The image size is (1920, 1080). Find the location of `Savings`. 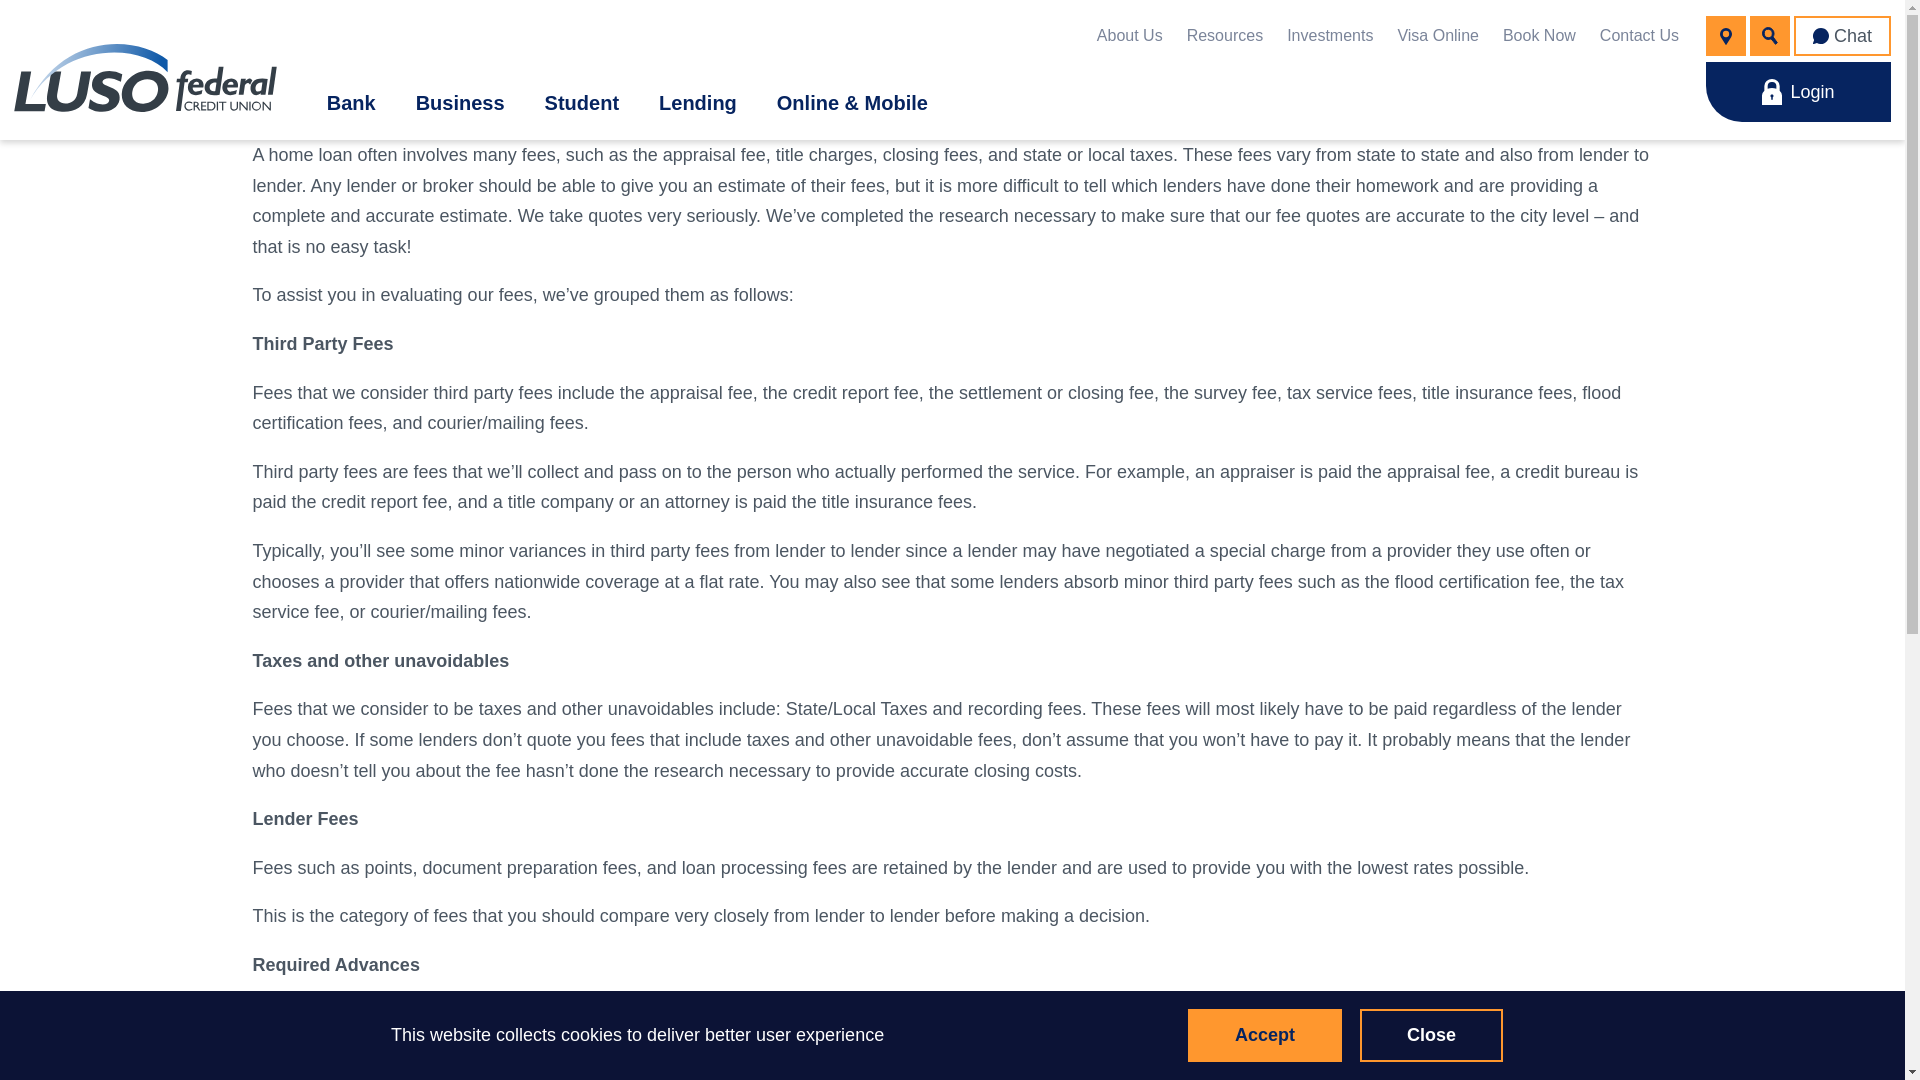

Savings is located at coordinates (368, 220).